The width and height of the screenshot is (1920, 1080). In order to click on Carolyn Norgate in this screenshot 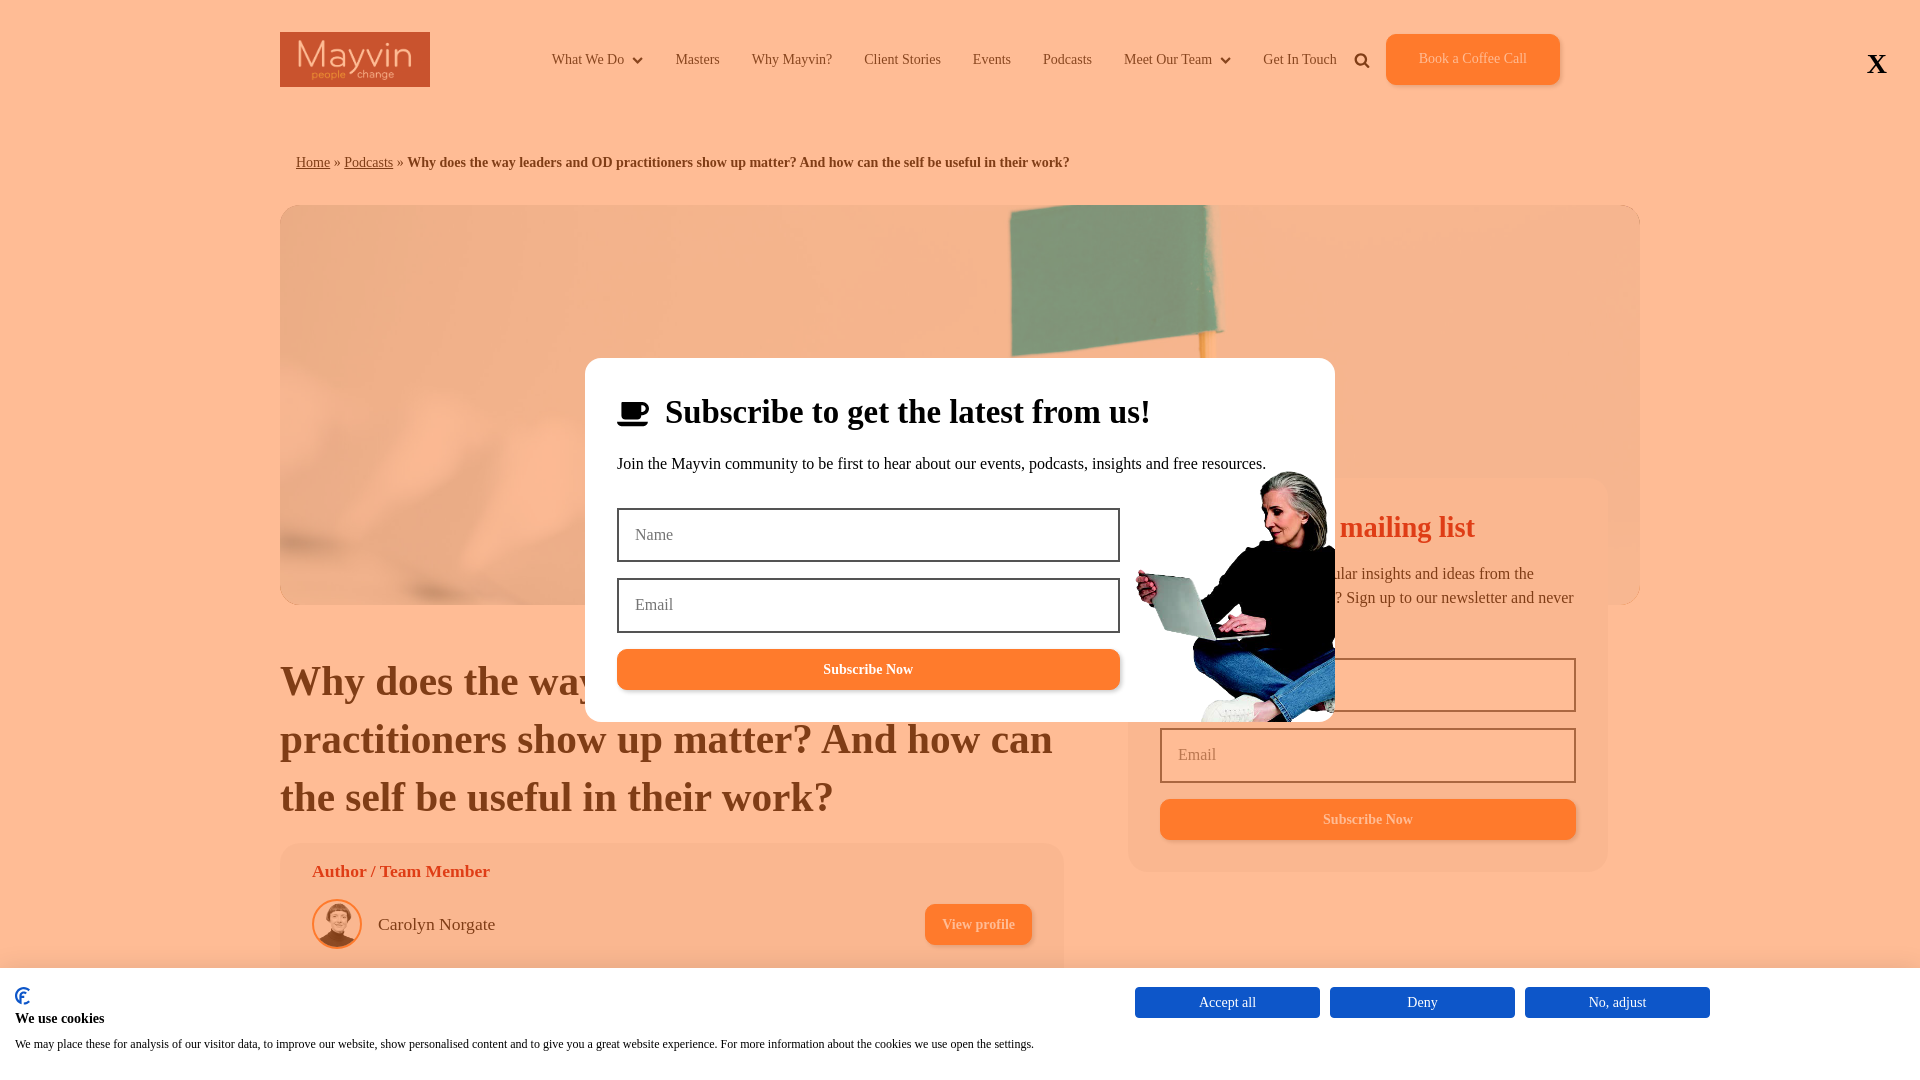, I will do `click(436, 924)`.